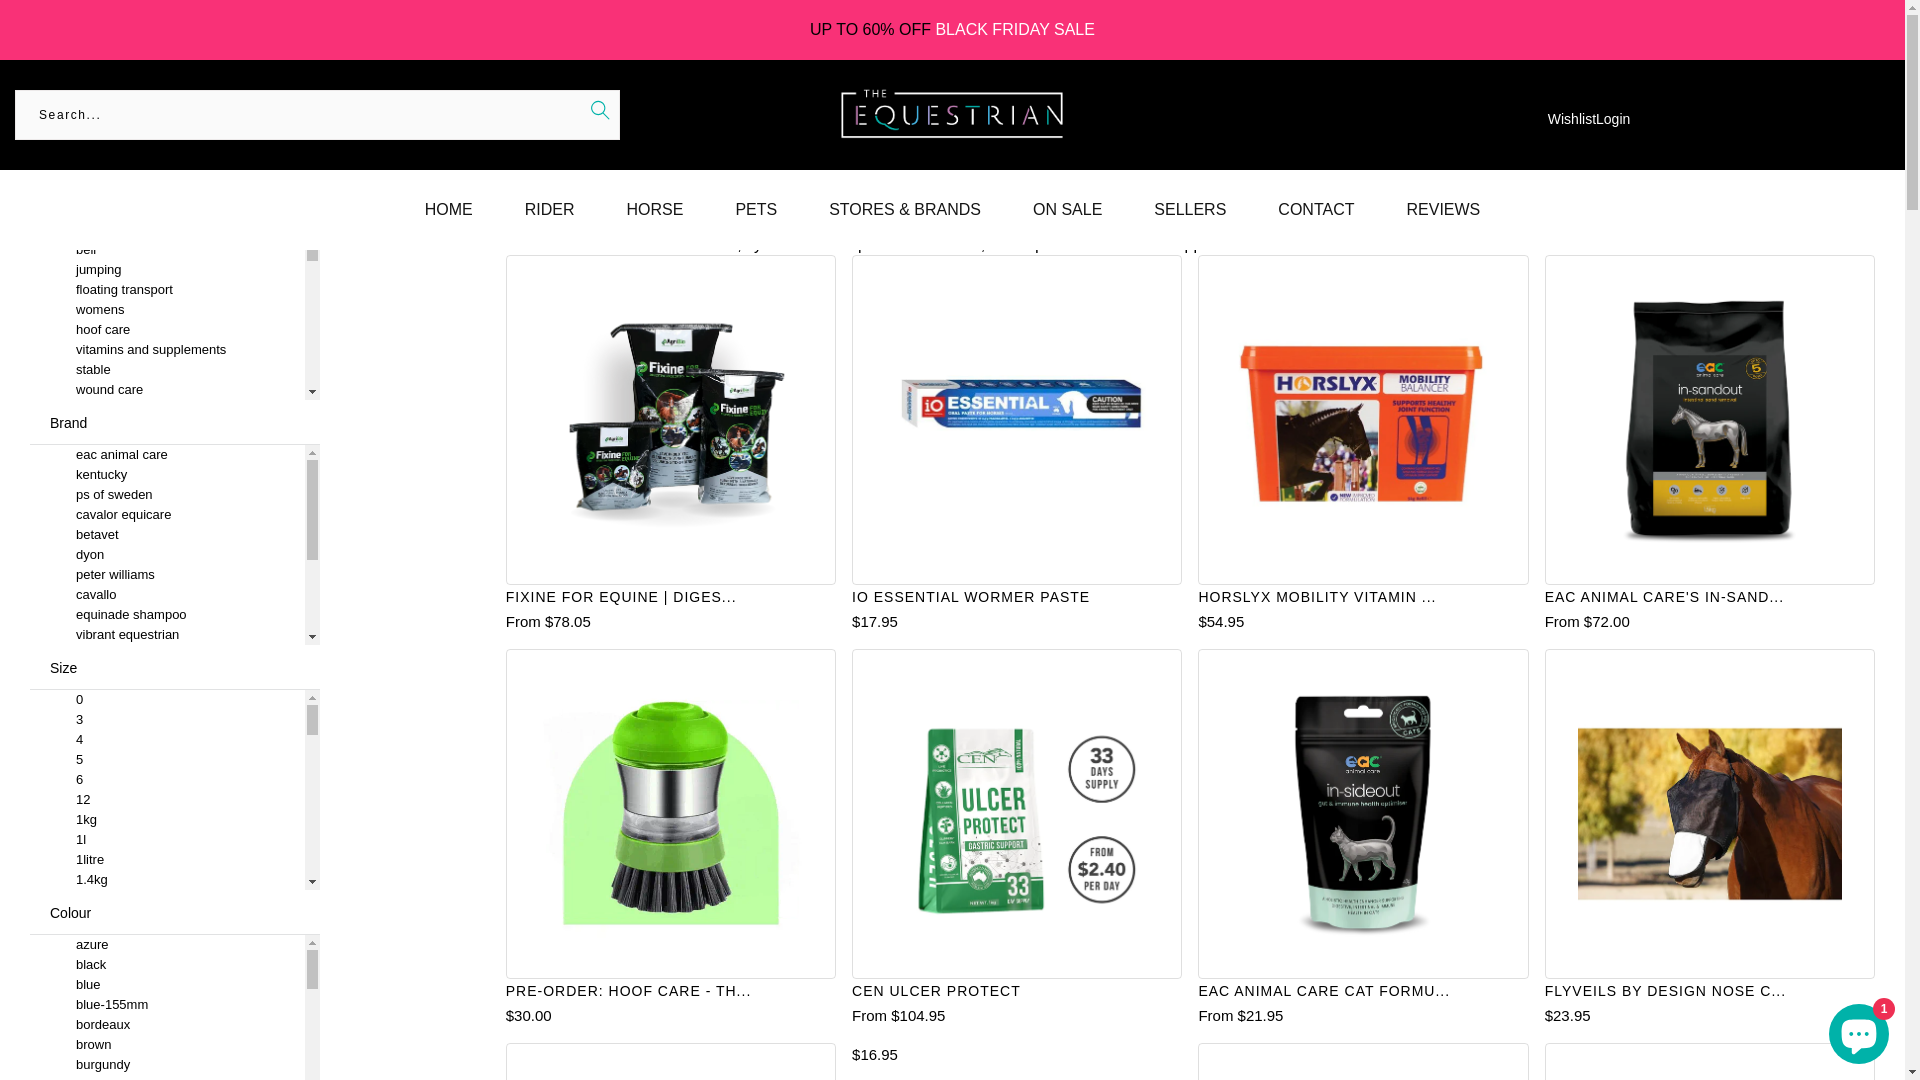  I want to click on 1kg, so click(168, 820).